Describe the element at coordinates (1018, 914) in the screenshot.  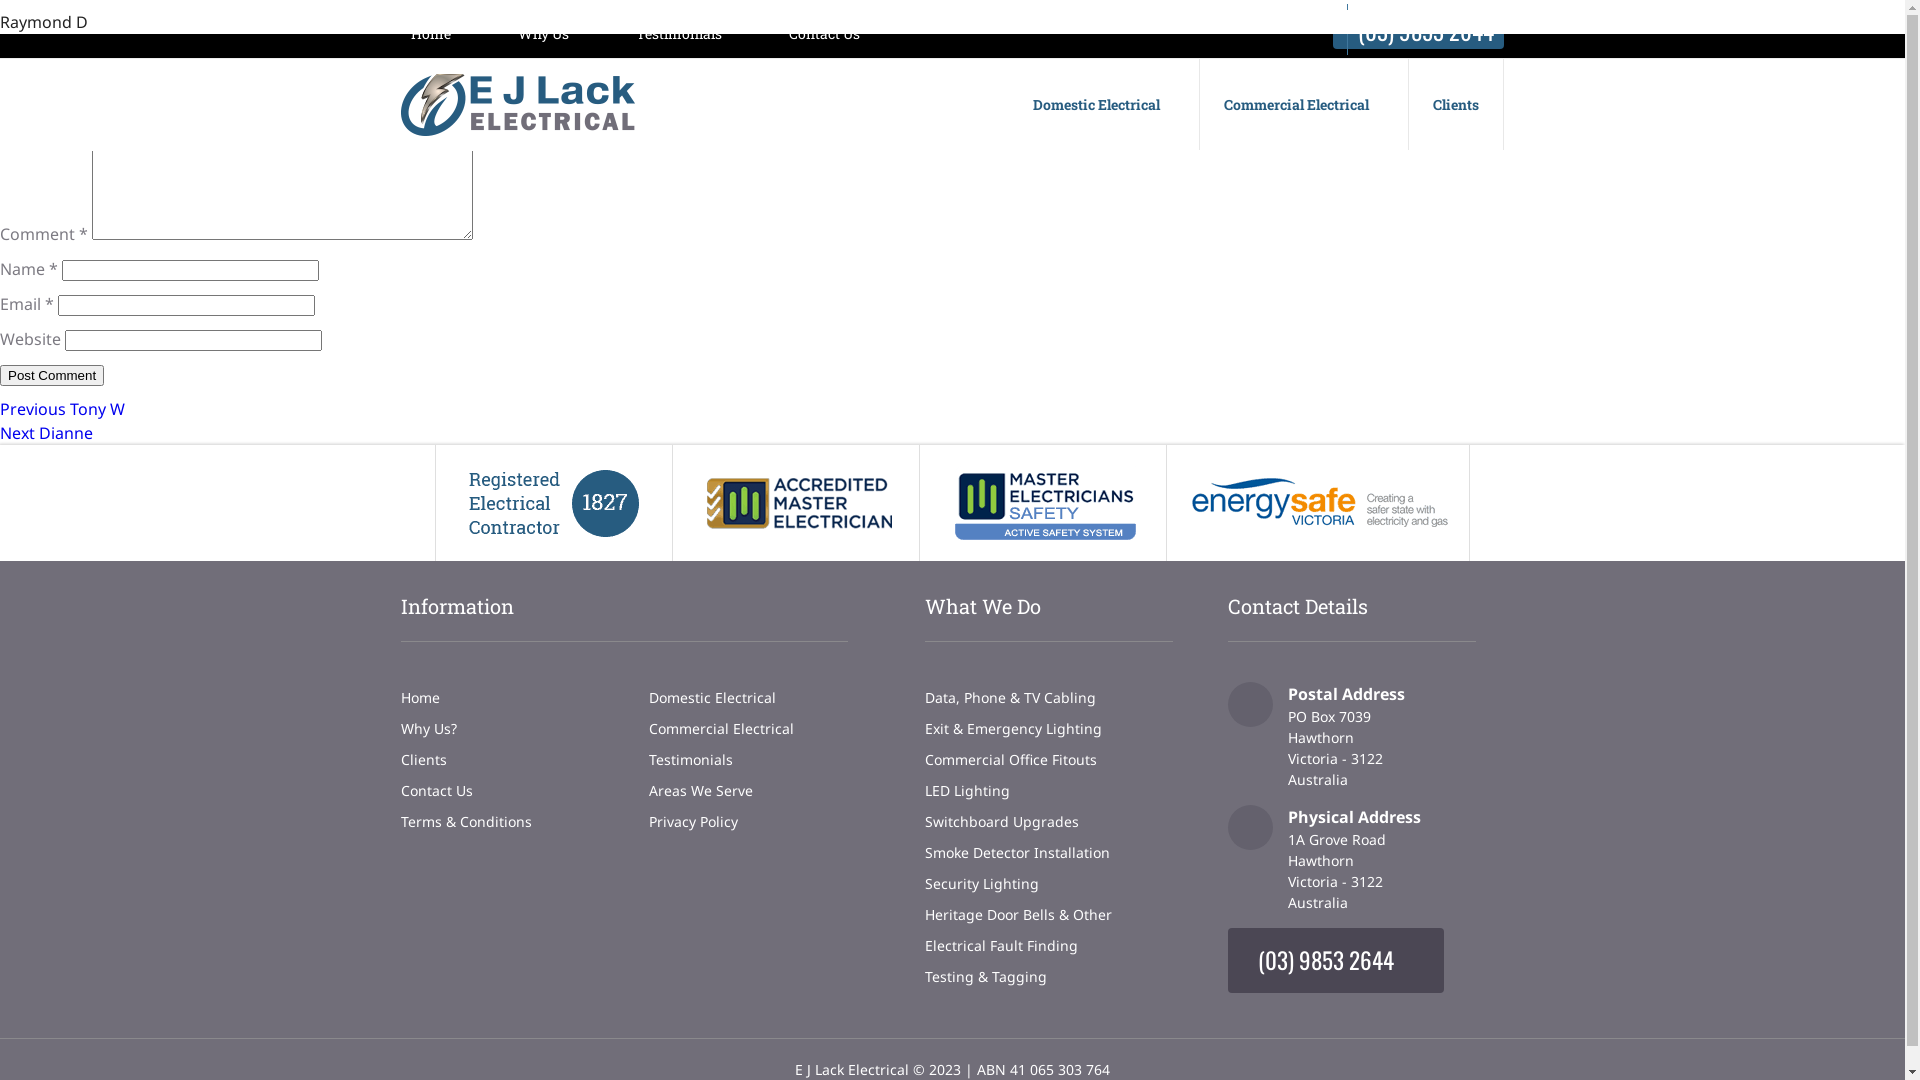
I see `Heritage Door Bells & Other` at that location.